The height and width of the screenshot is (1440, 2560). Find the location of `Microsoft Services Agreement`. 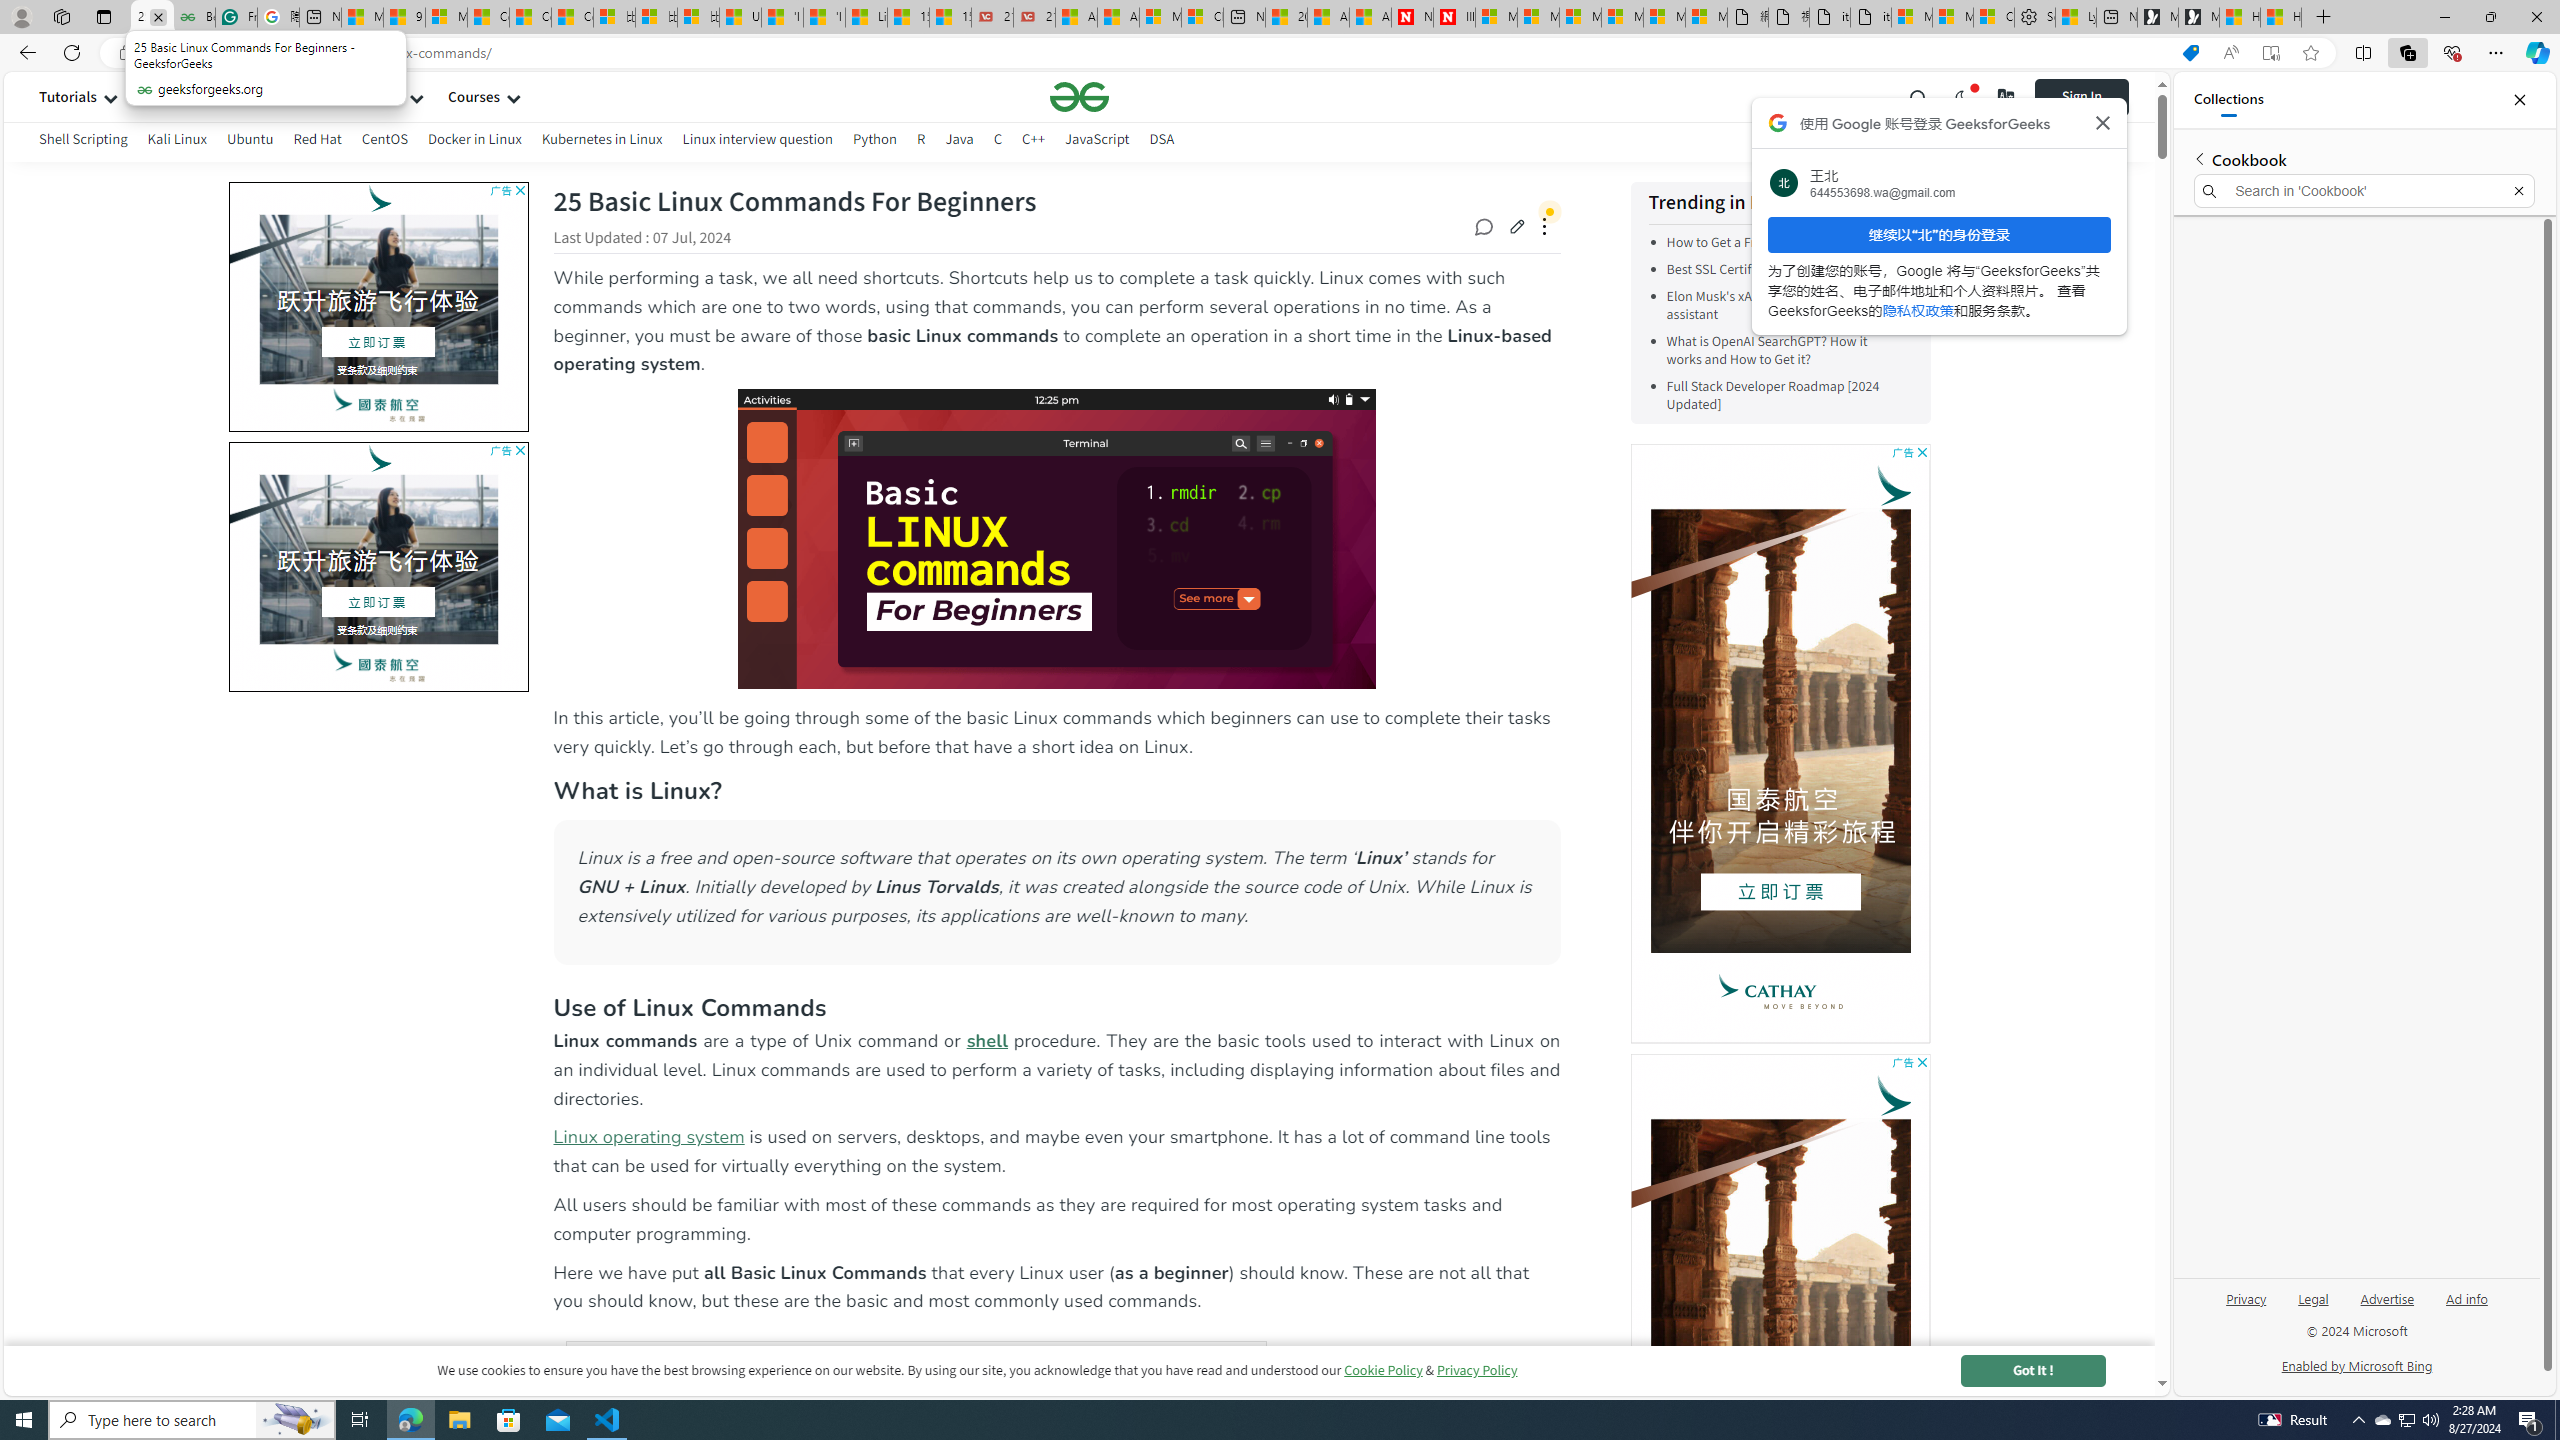

Microsoft Services Agreement is located at coordinates (1536, 17).